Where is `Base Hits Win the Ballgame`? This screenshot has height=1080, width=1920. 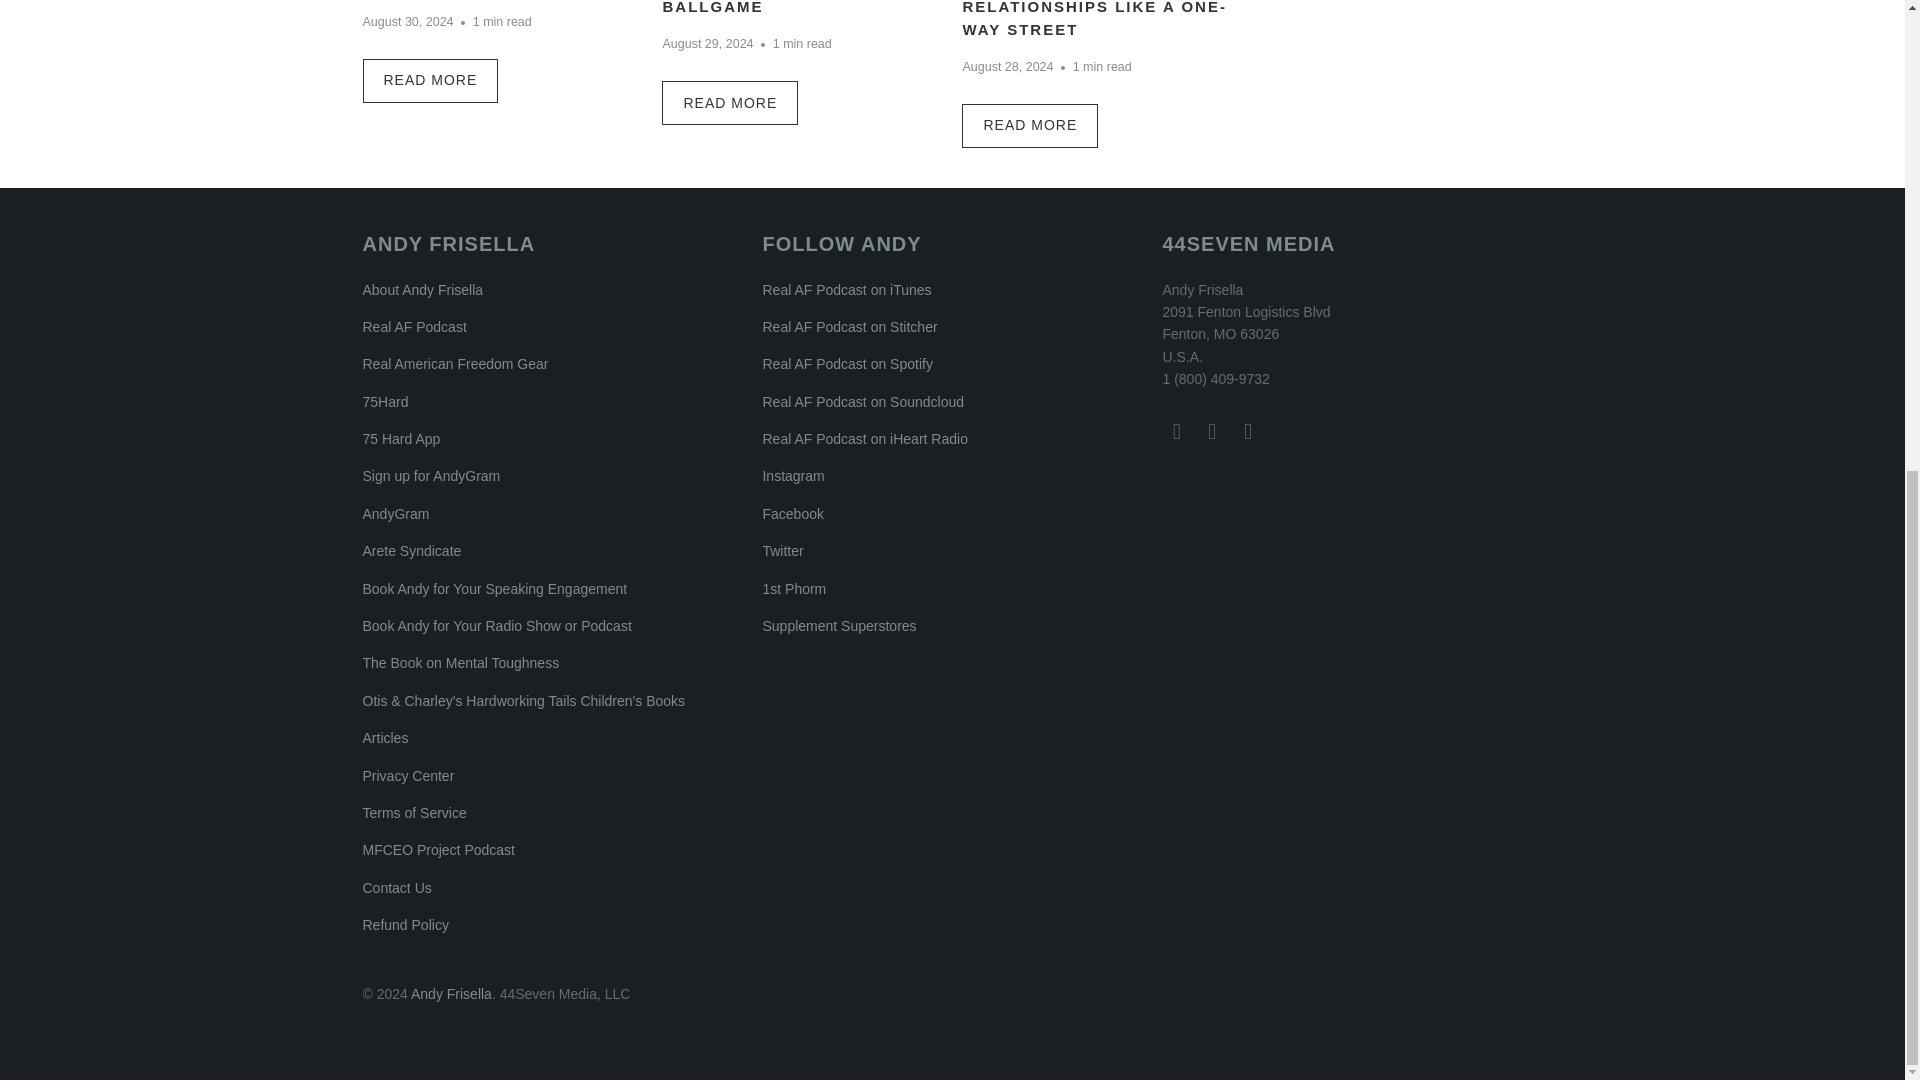 Base Hits Win the Ballgame is located at coordinates (730, 103).